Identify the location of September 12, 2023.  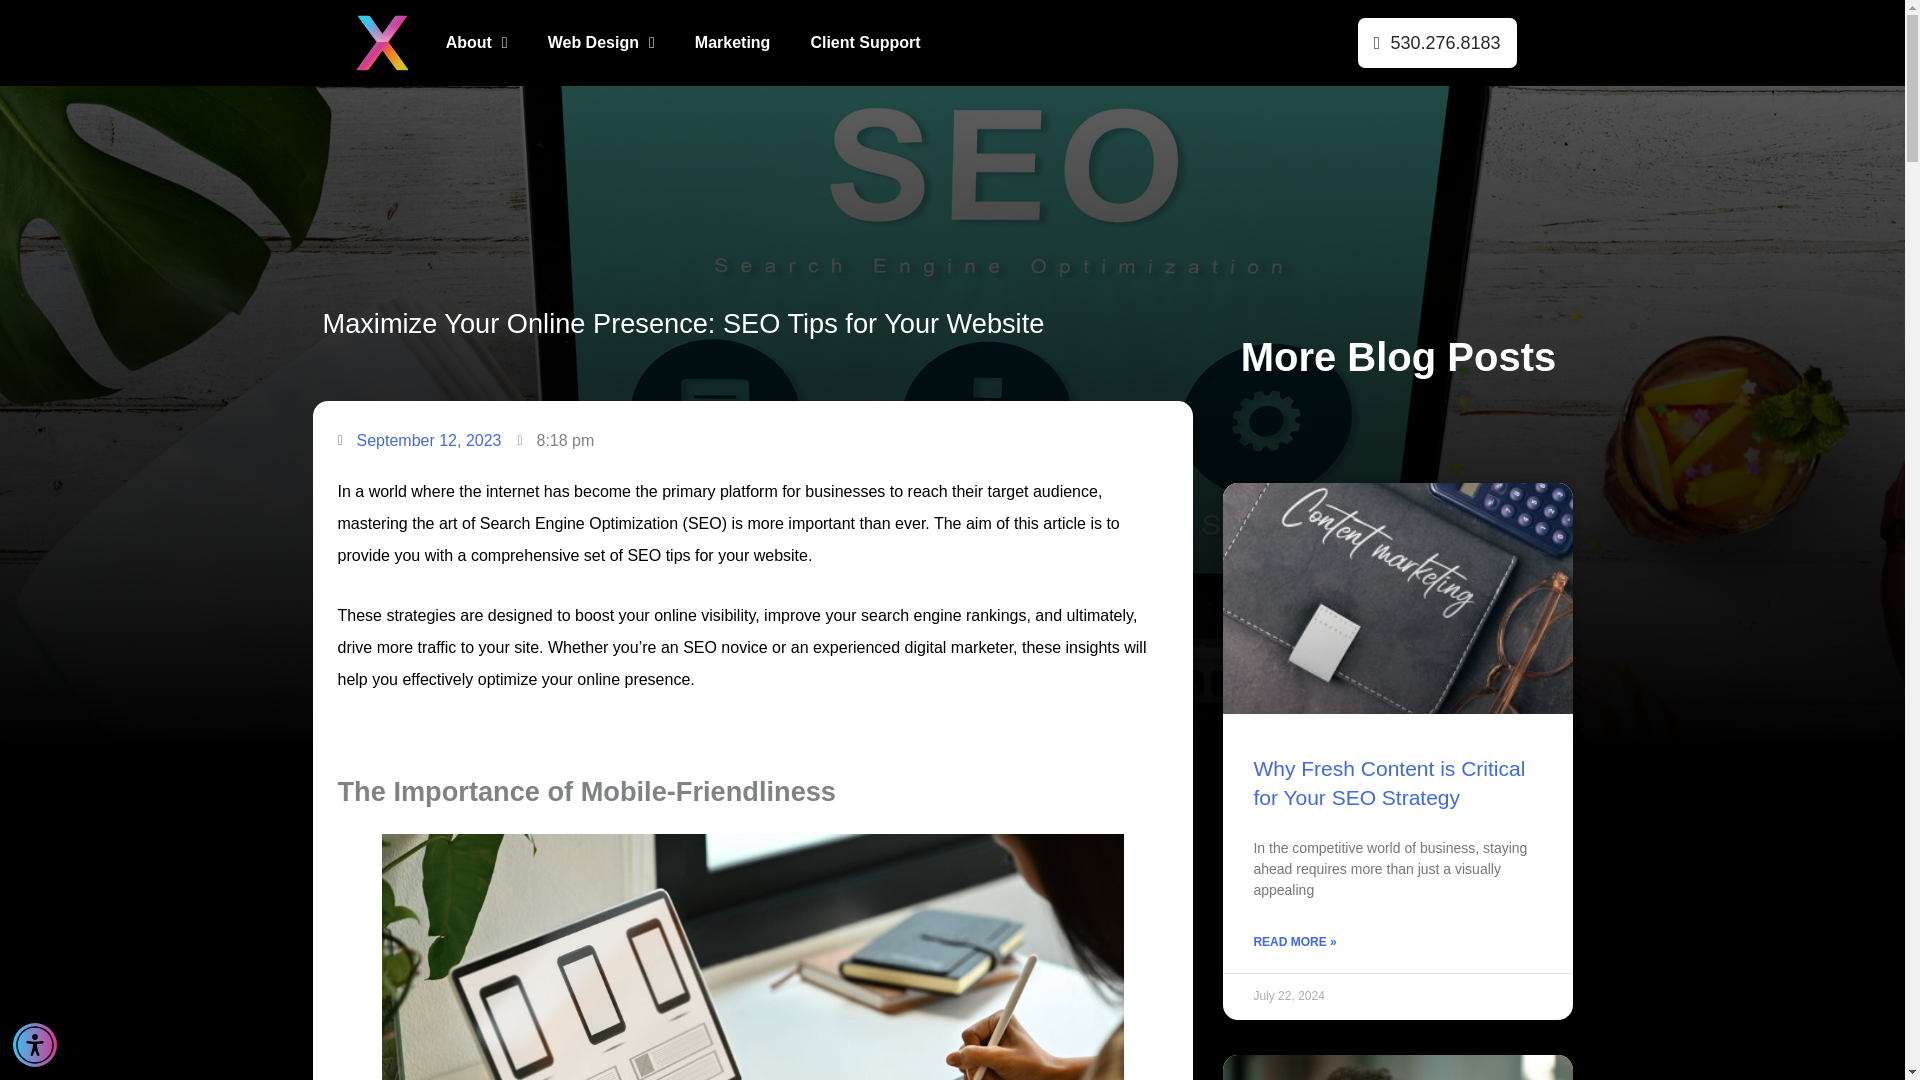
(419, 440).